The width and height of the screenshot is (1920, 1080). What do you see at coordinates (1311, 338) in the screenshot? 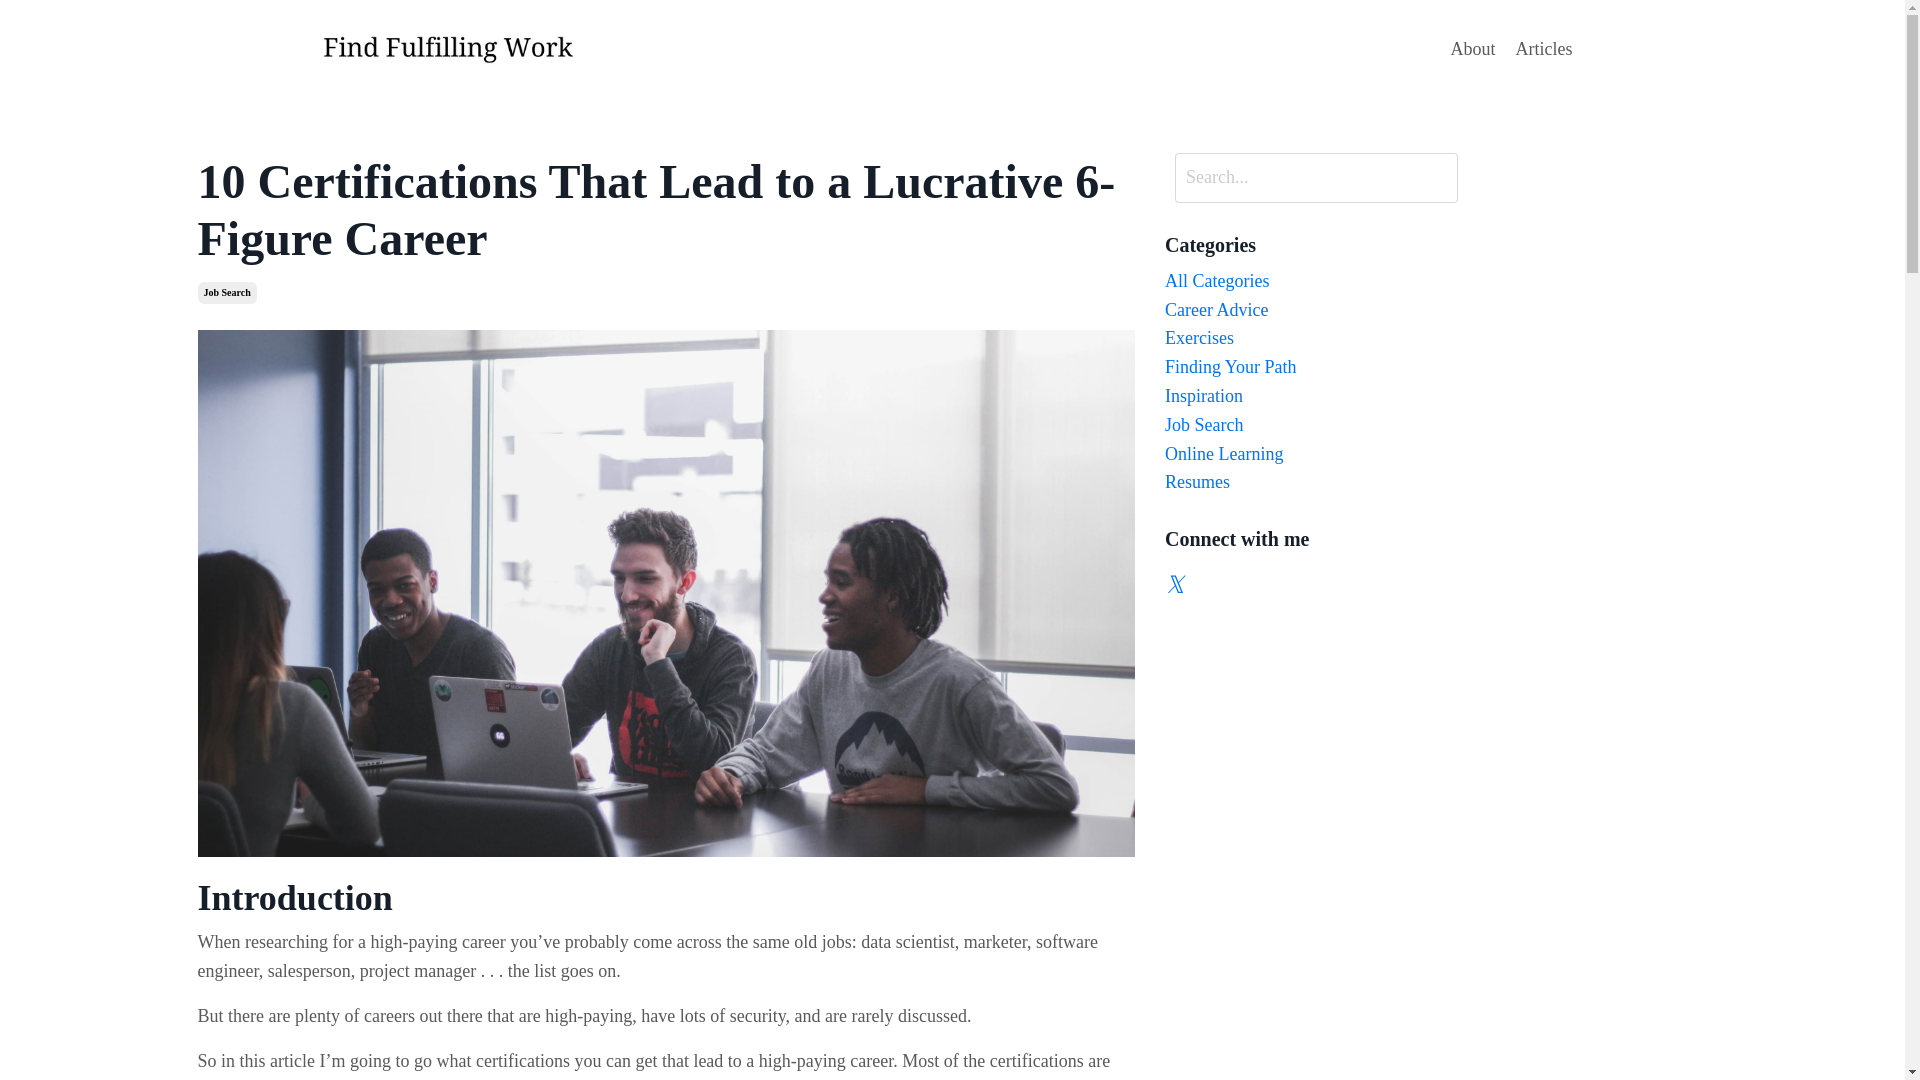
I see `Exercises` at bounding box center [1311, 338].